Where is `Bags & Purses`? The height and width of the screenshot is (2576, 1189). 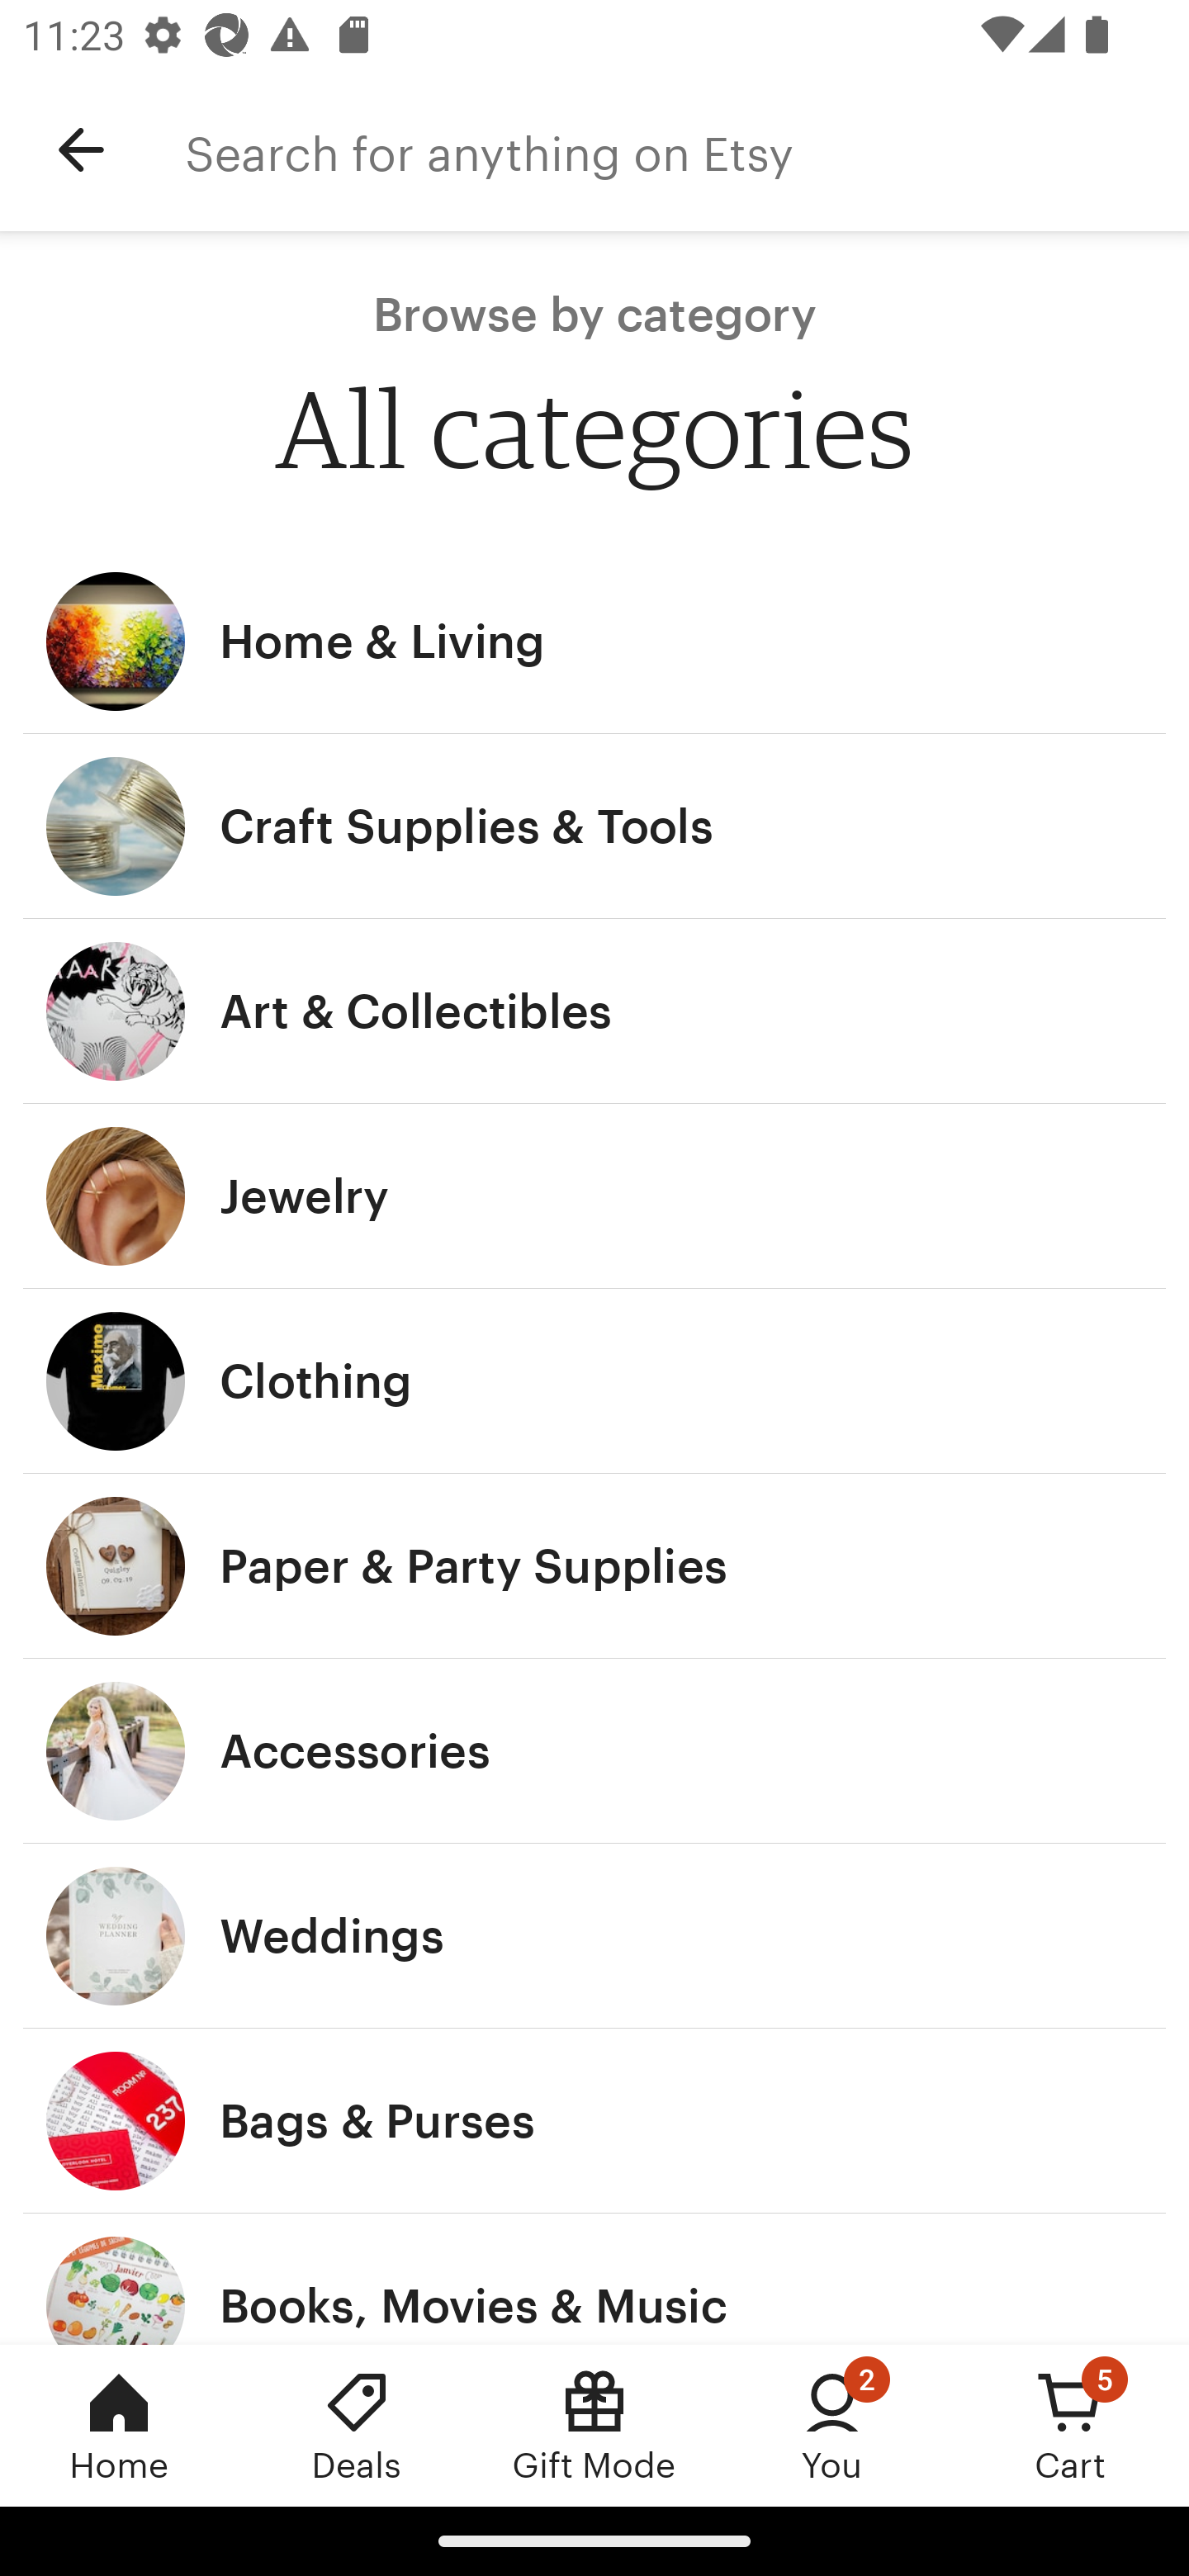
Bags & Purses is located at coordinates (594, 2121).